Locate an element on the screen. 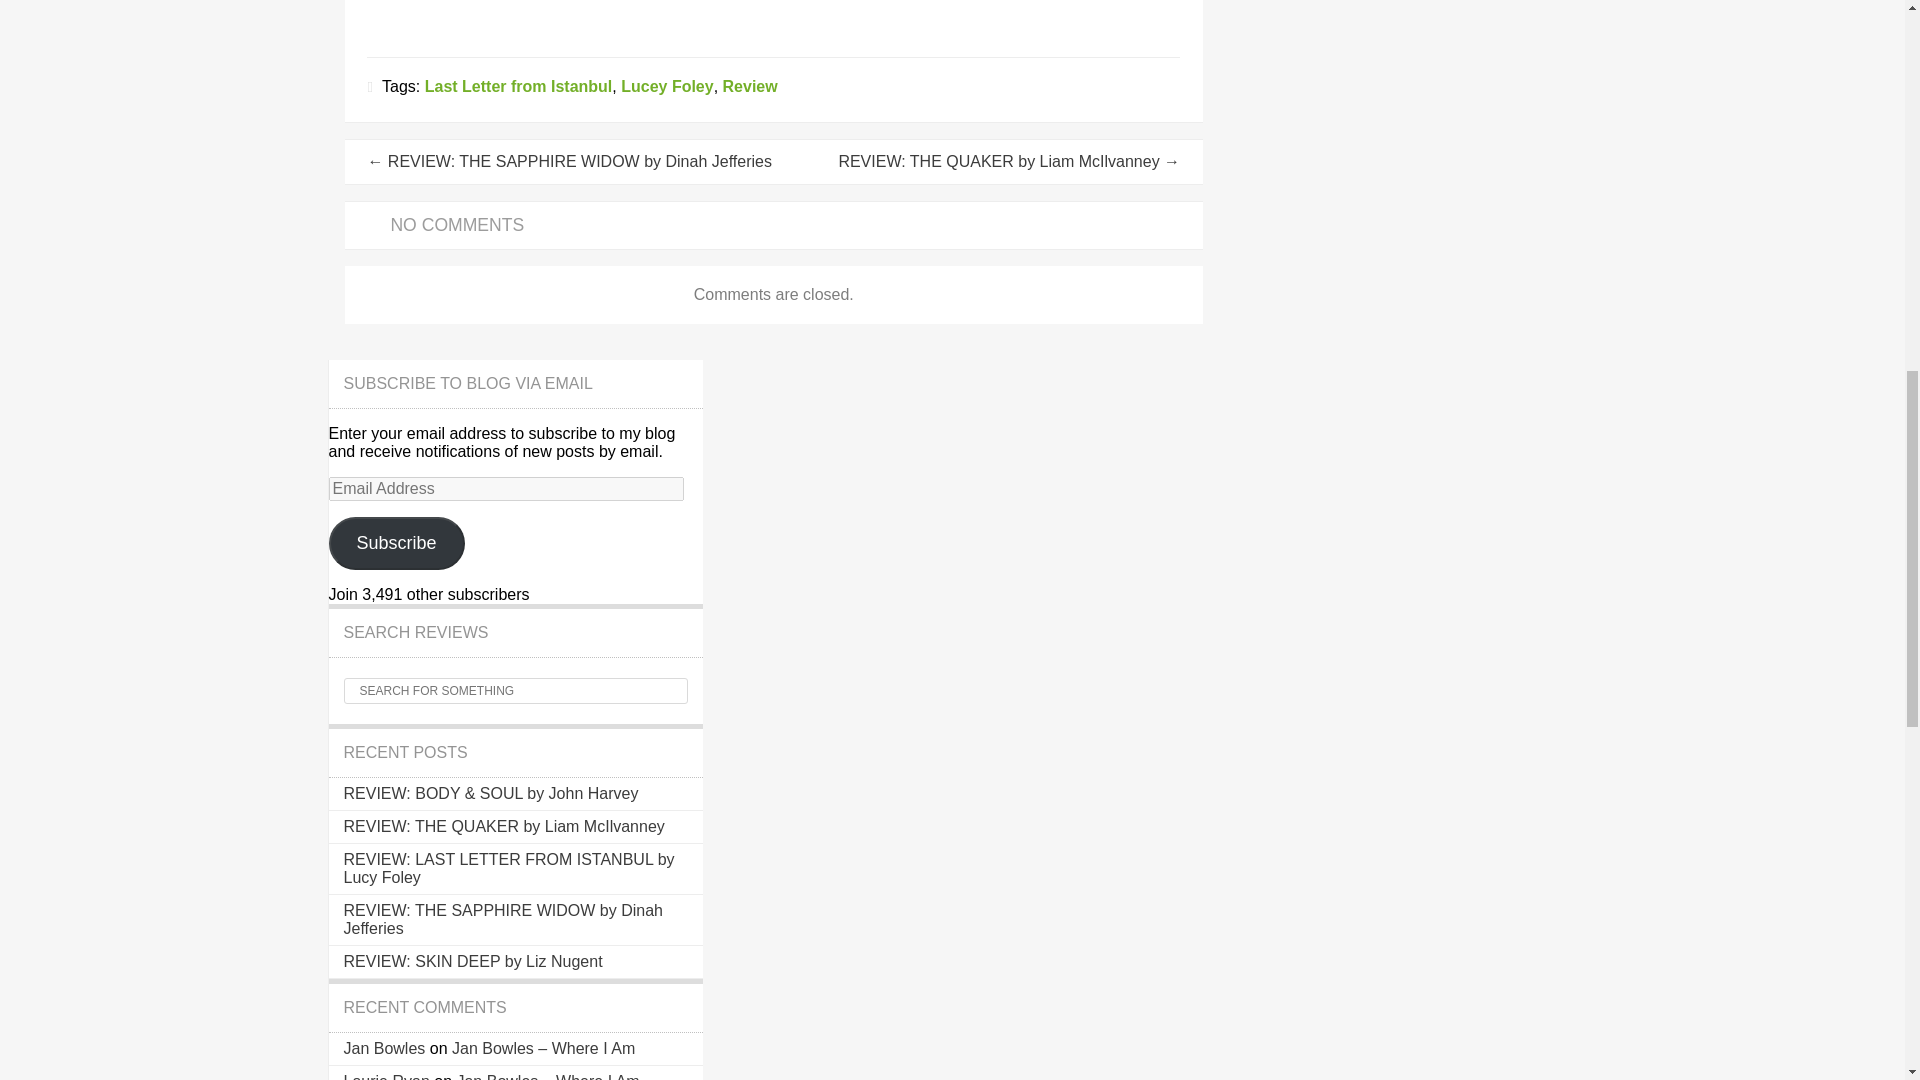 The image size is (1920, 1080). REVIEW: THE QUAKER by Liam McIlvanney is located at coordinates (504, 826).